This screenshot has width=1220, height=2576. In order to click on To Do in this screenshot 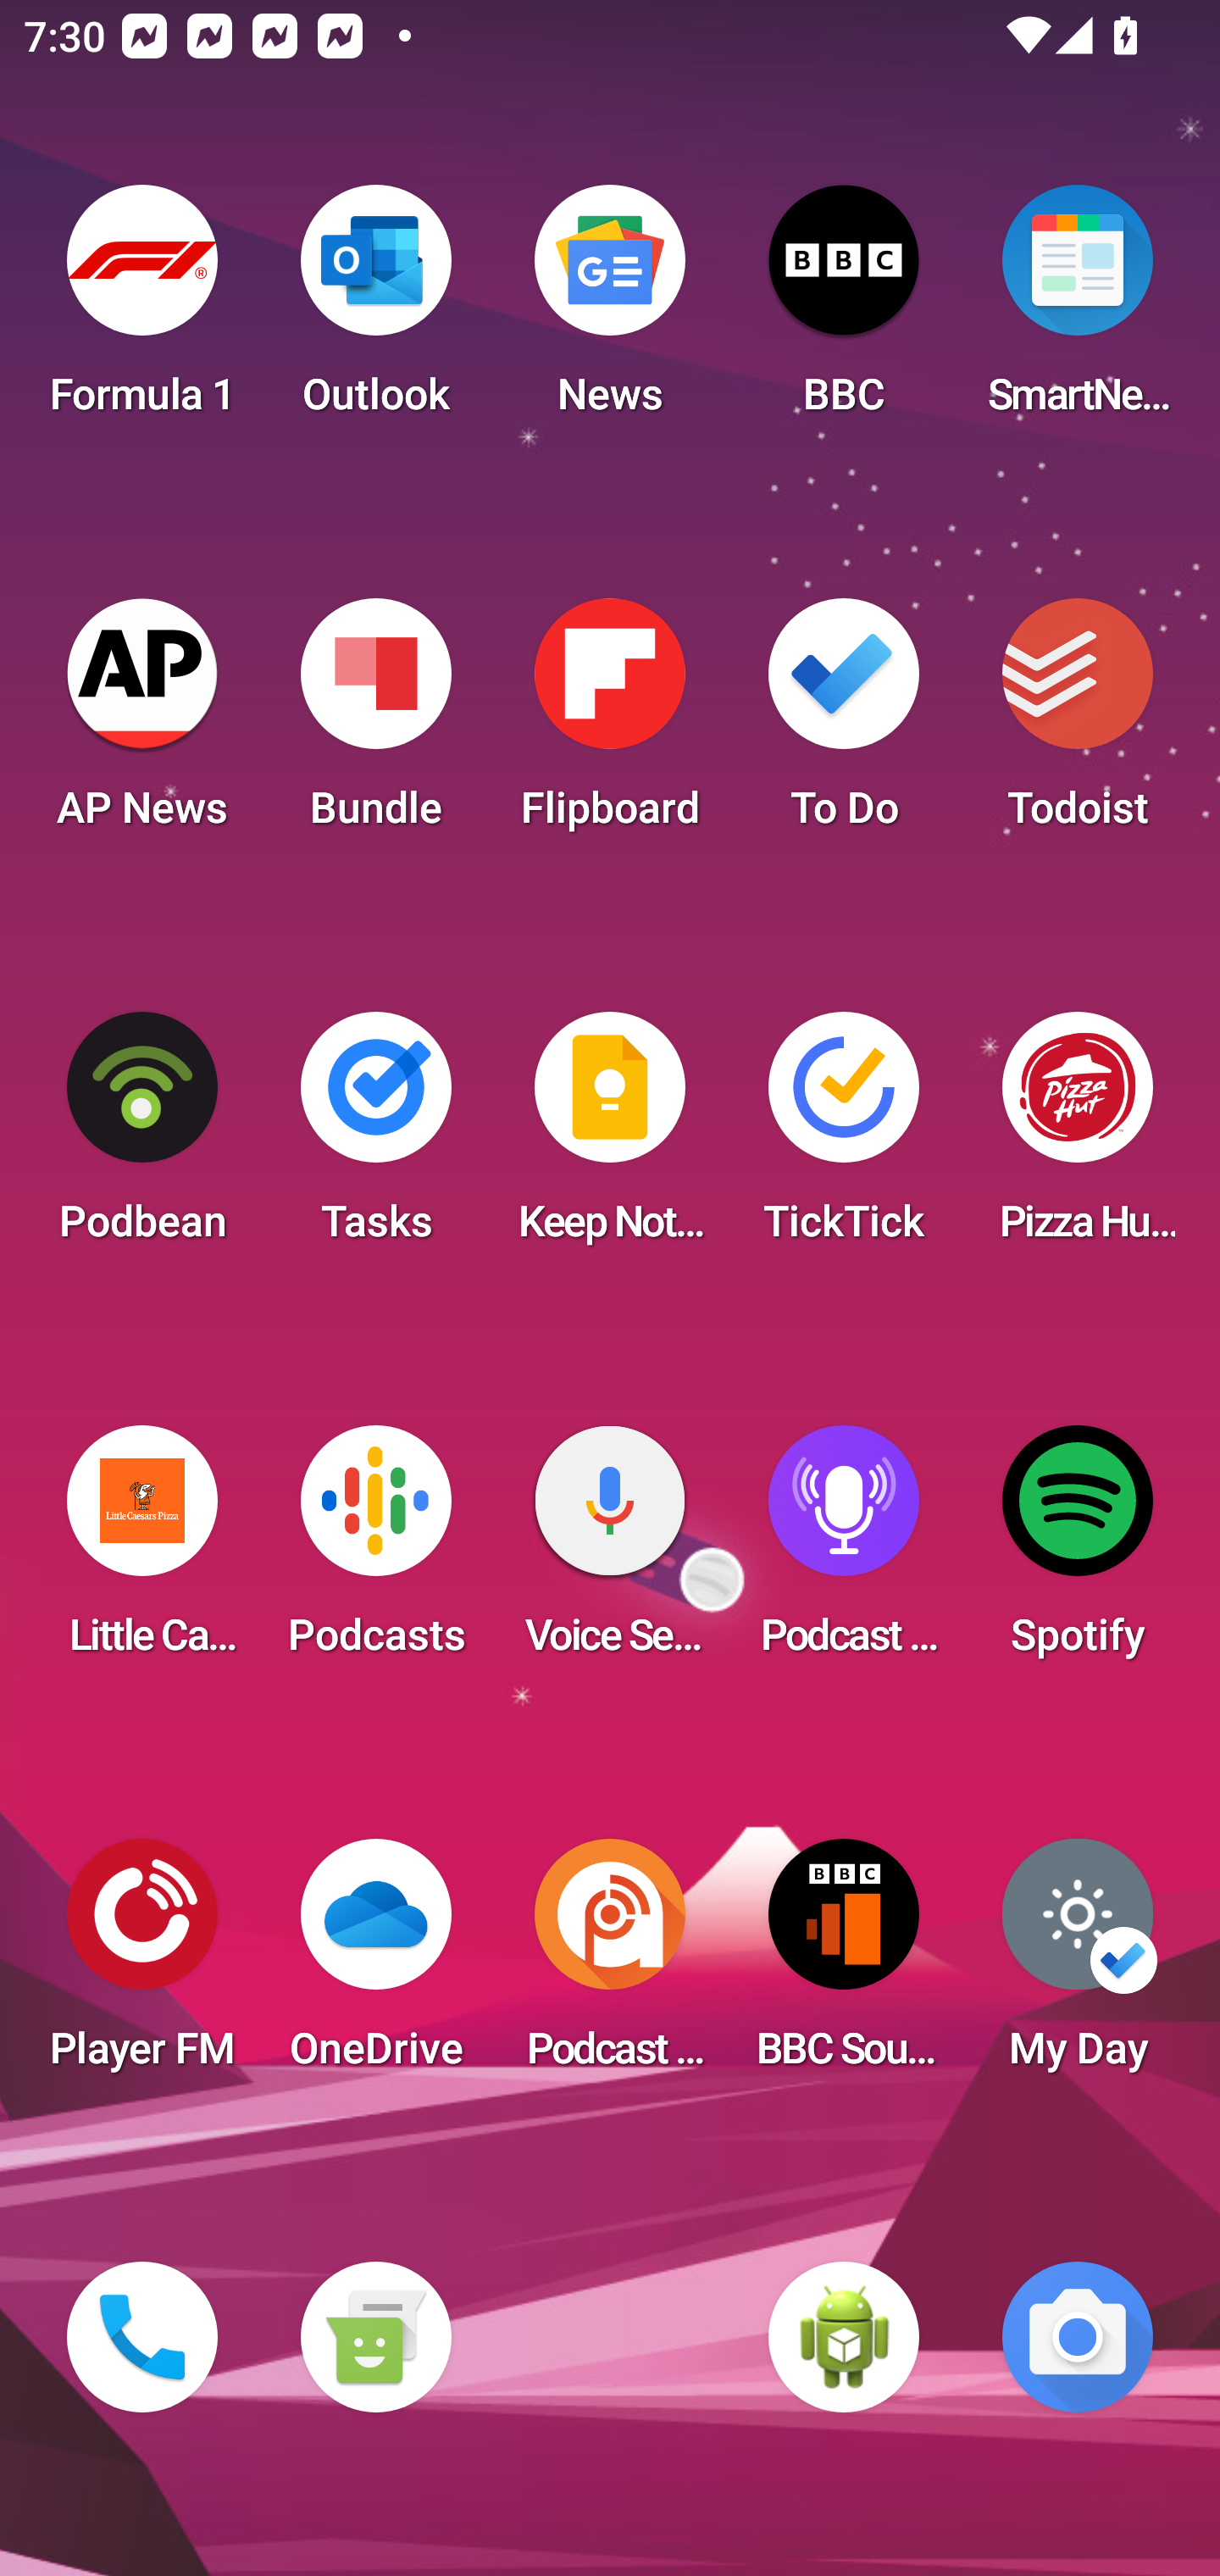, I will do `click(844, 724)`.